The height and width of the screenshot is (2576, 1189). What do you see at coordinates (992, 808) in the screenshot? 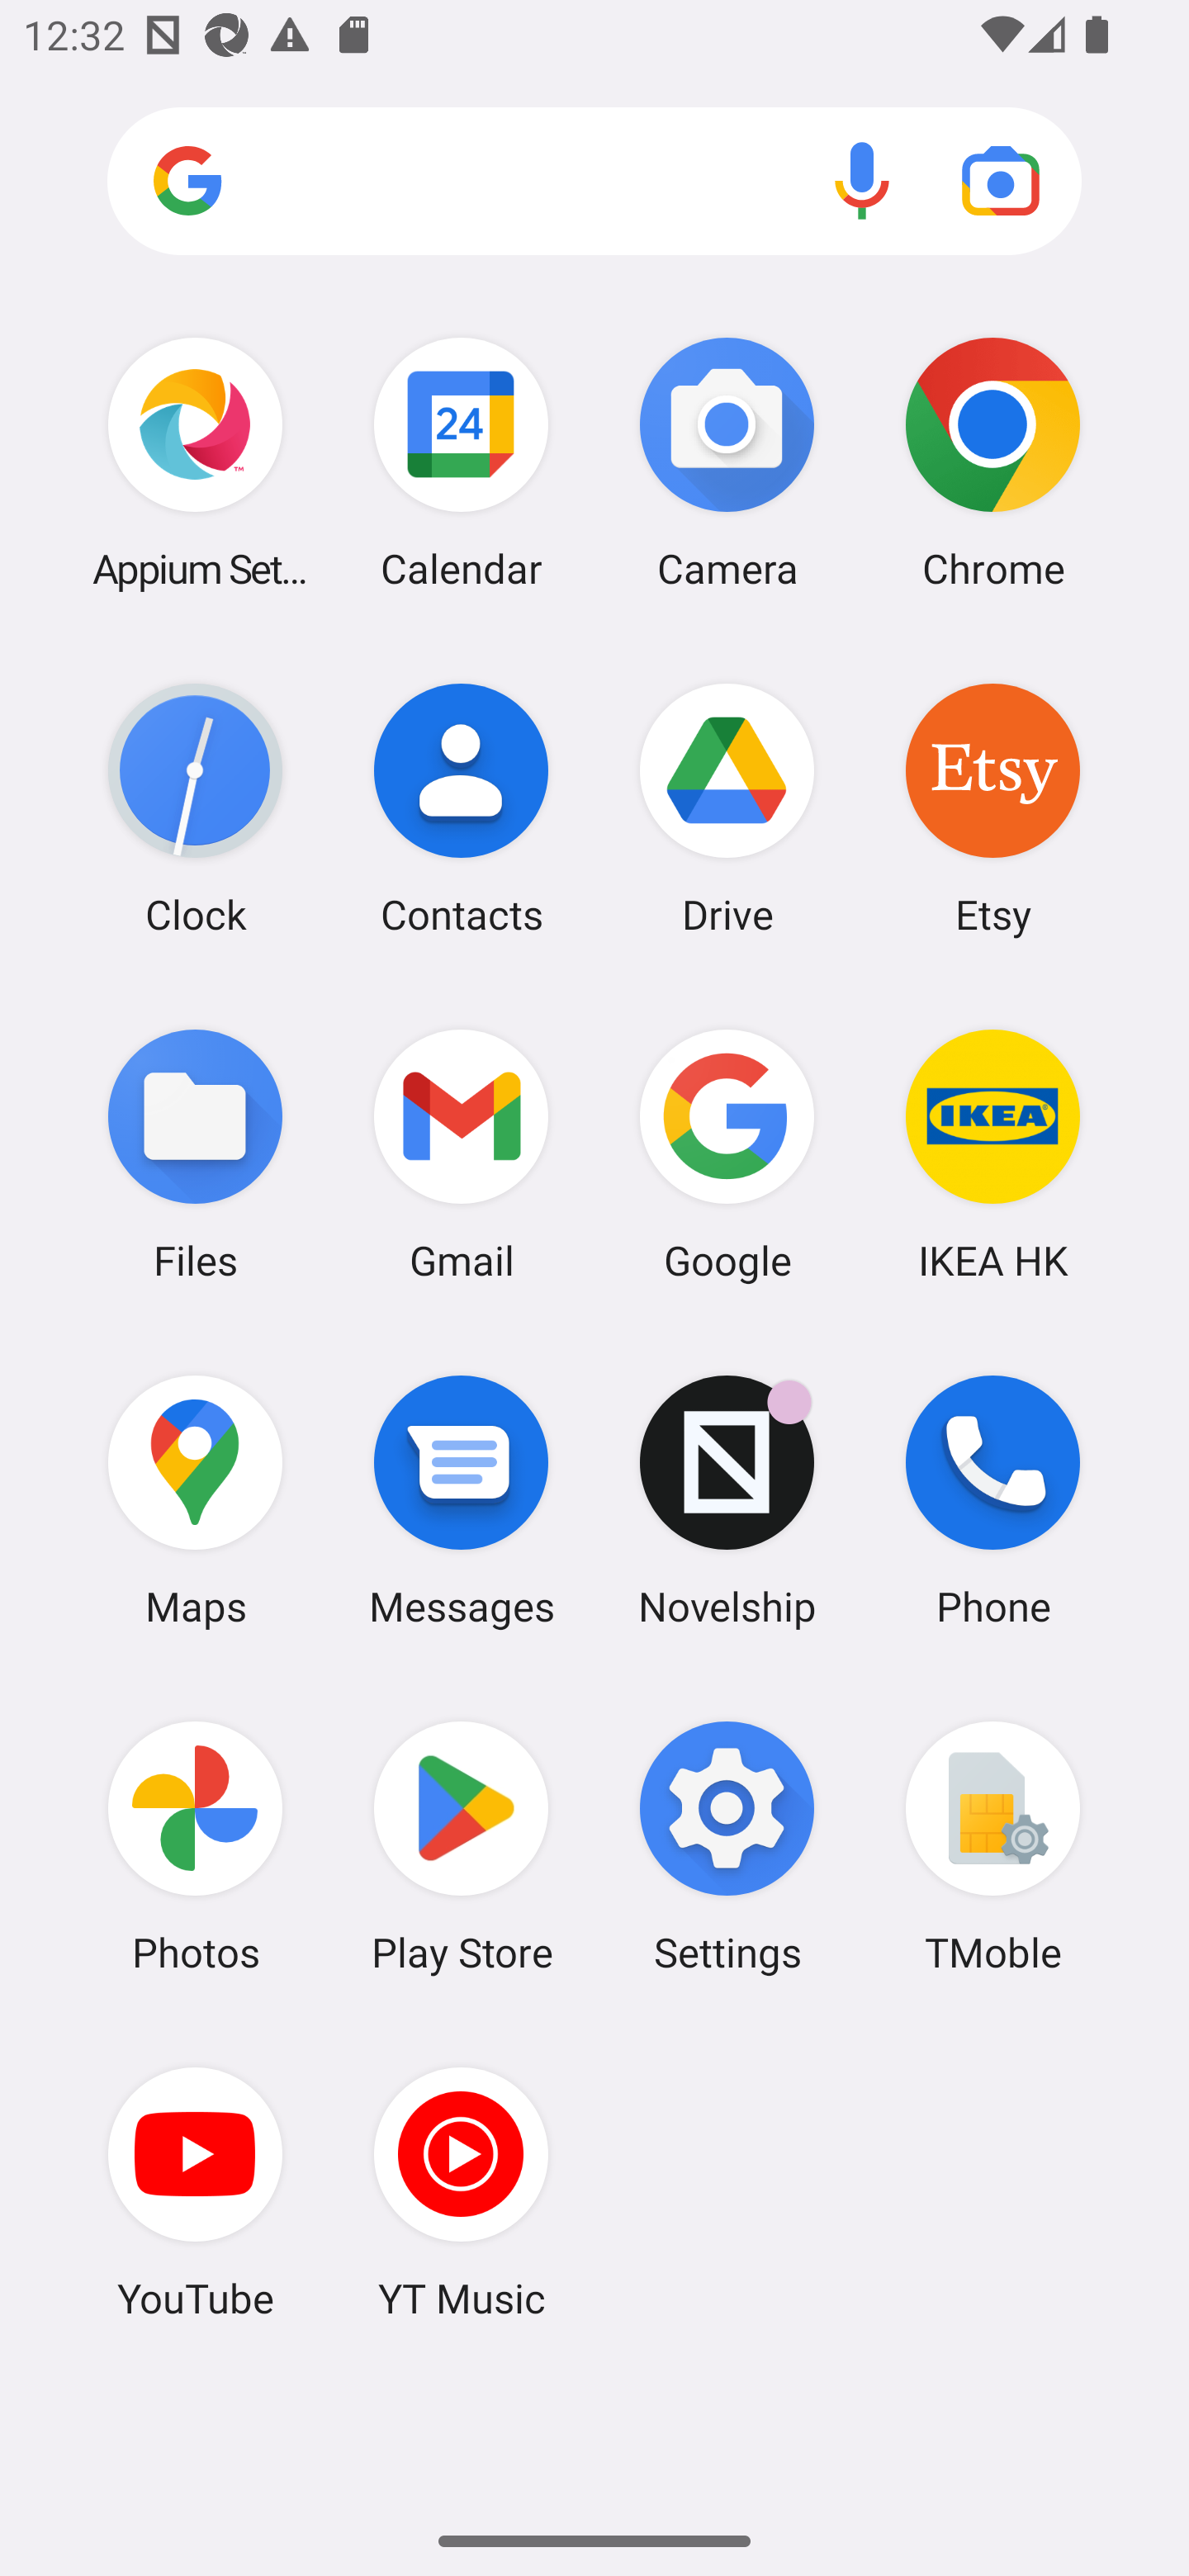
I see `Etsy` at bounding box center [992, 808].